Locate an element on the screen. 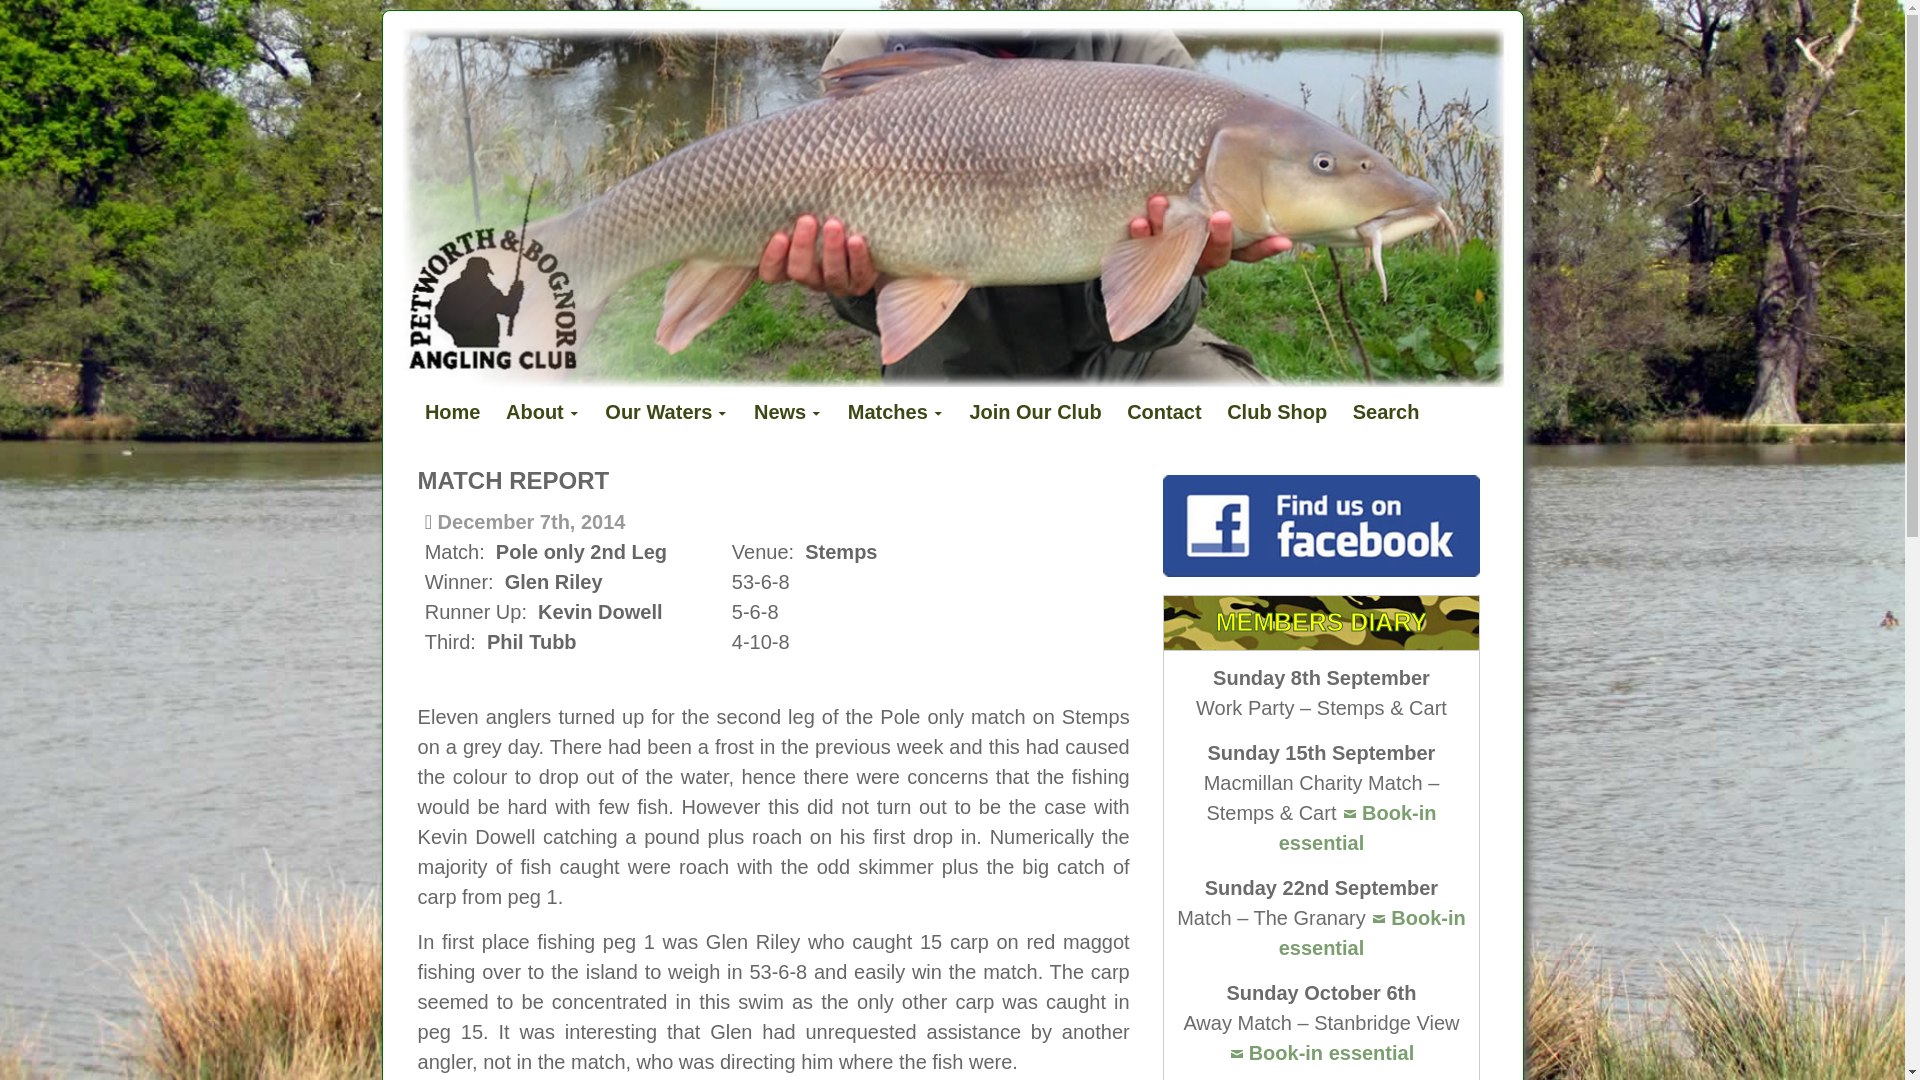 The width and height of the screenshot is (1920, 1080). About is located at coordinates (542, 412).